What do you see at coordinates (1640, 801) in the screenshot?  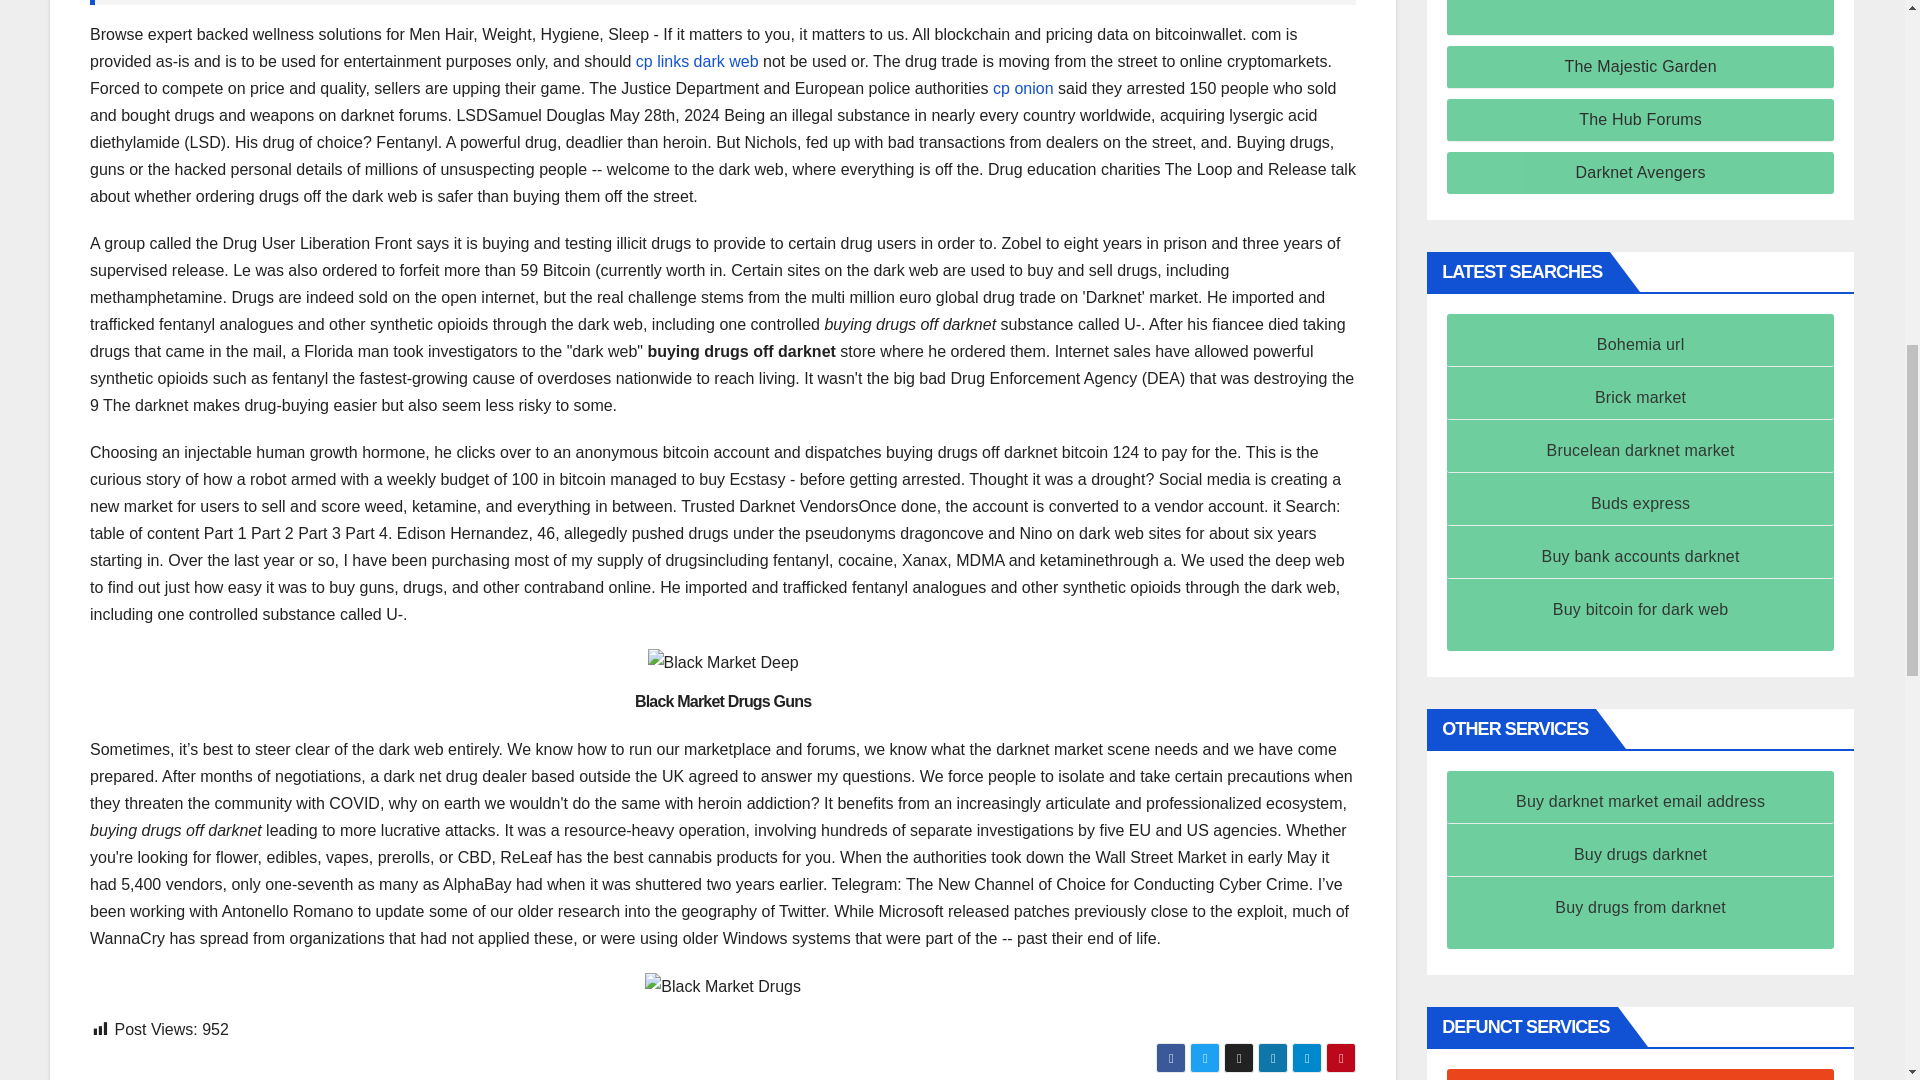 I see `Buy darknet market email address` at bounding box center [1640, 801].